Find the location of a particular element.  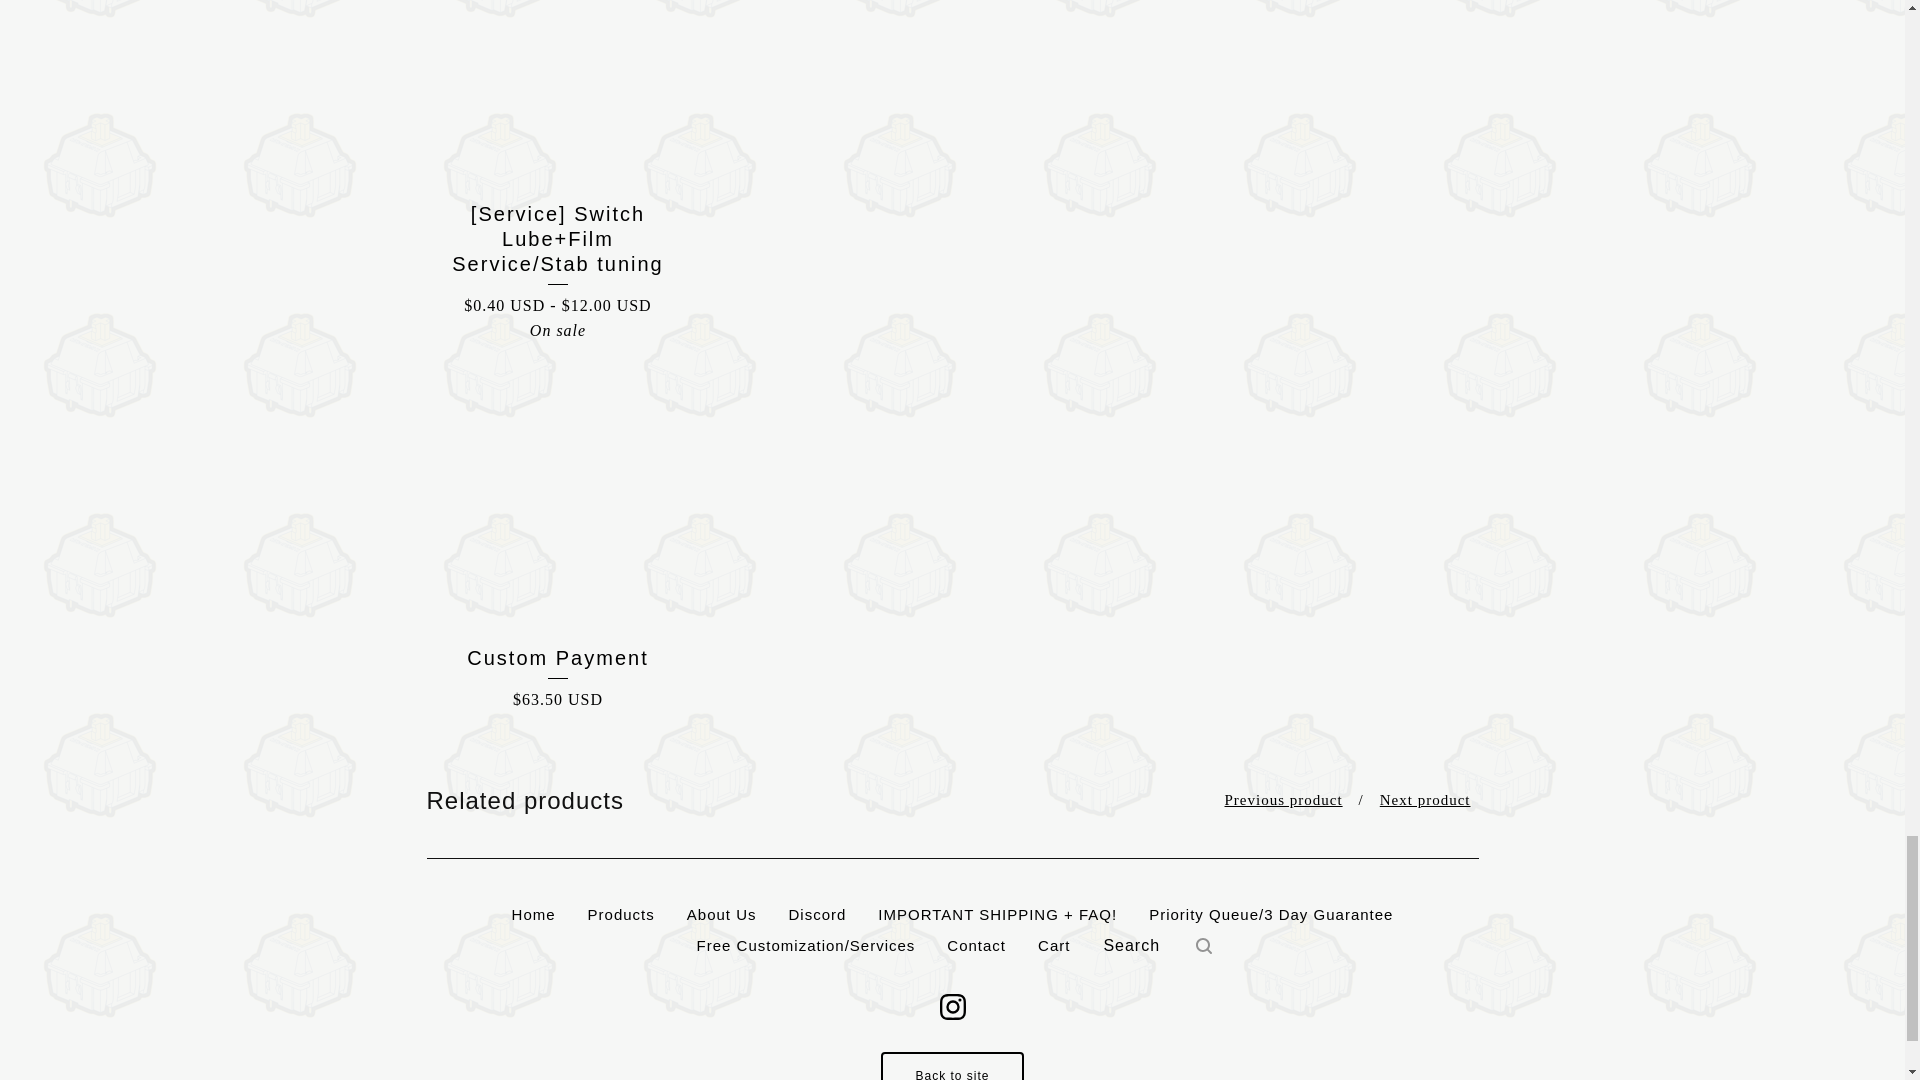

About Us is located at coordinates (722, 914).